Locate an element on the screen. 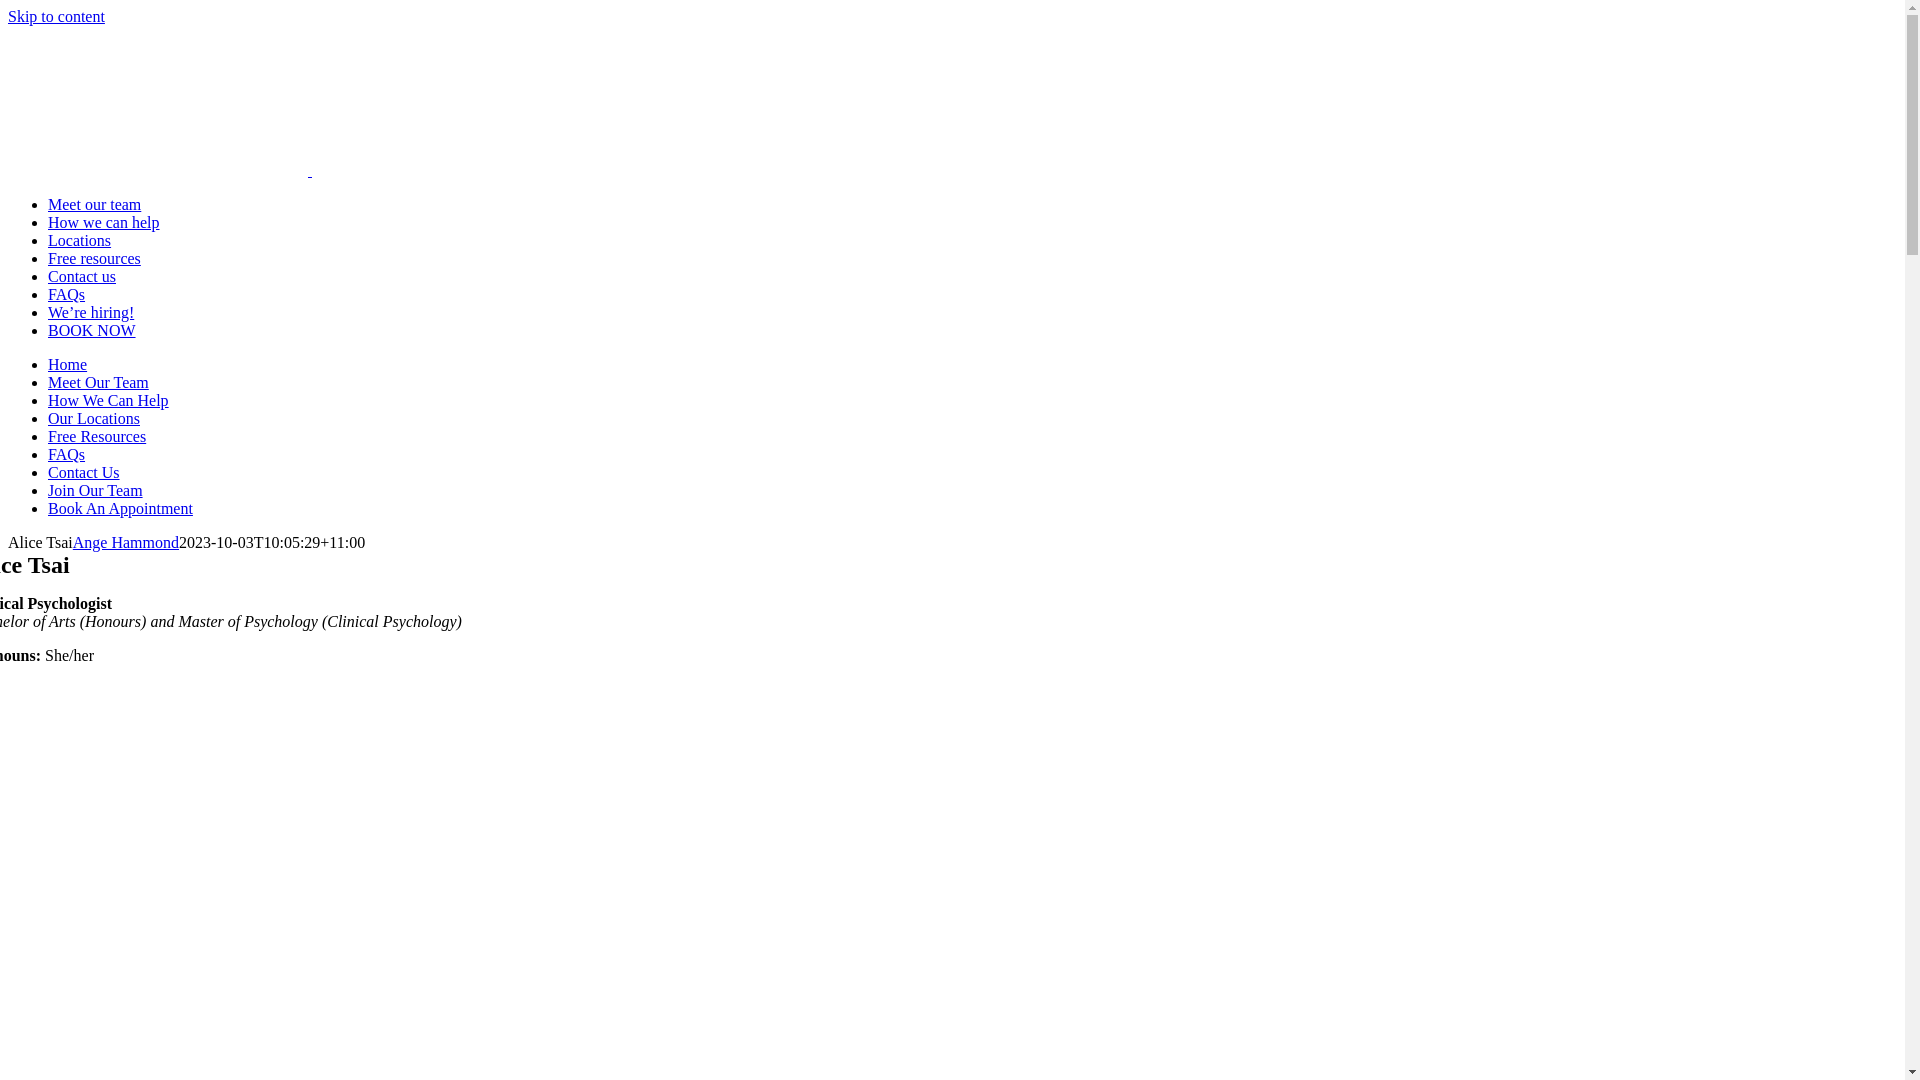 This screenshot has width=1920, height=1080. FAQs is located at coordinates (66, 454).